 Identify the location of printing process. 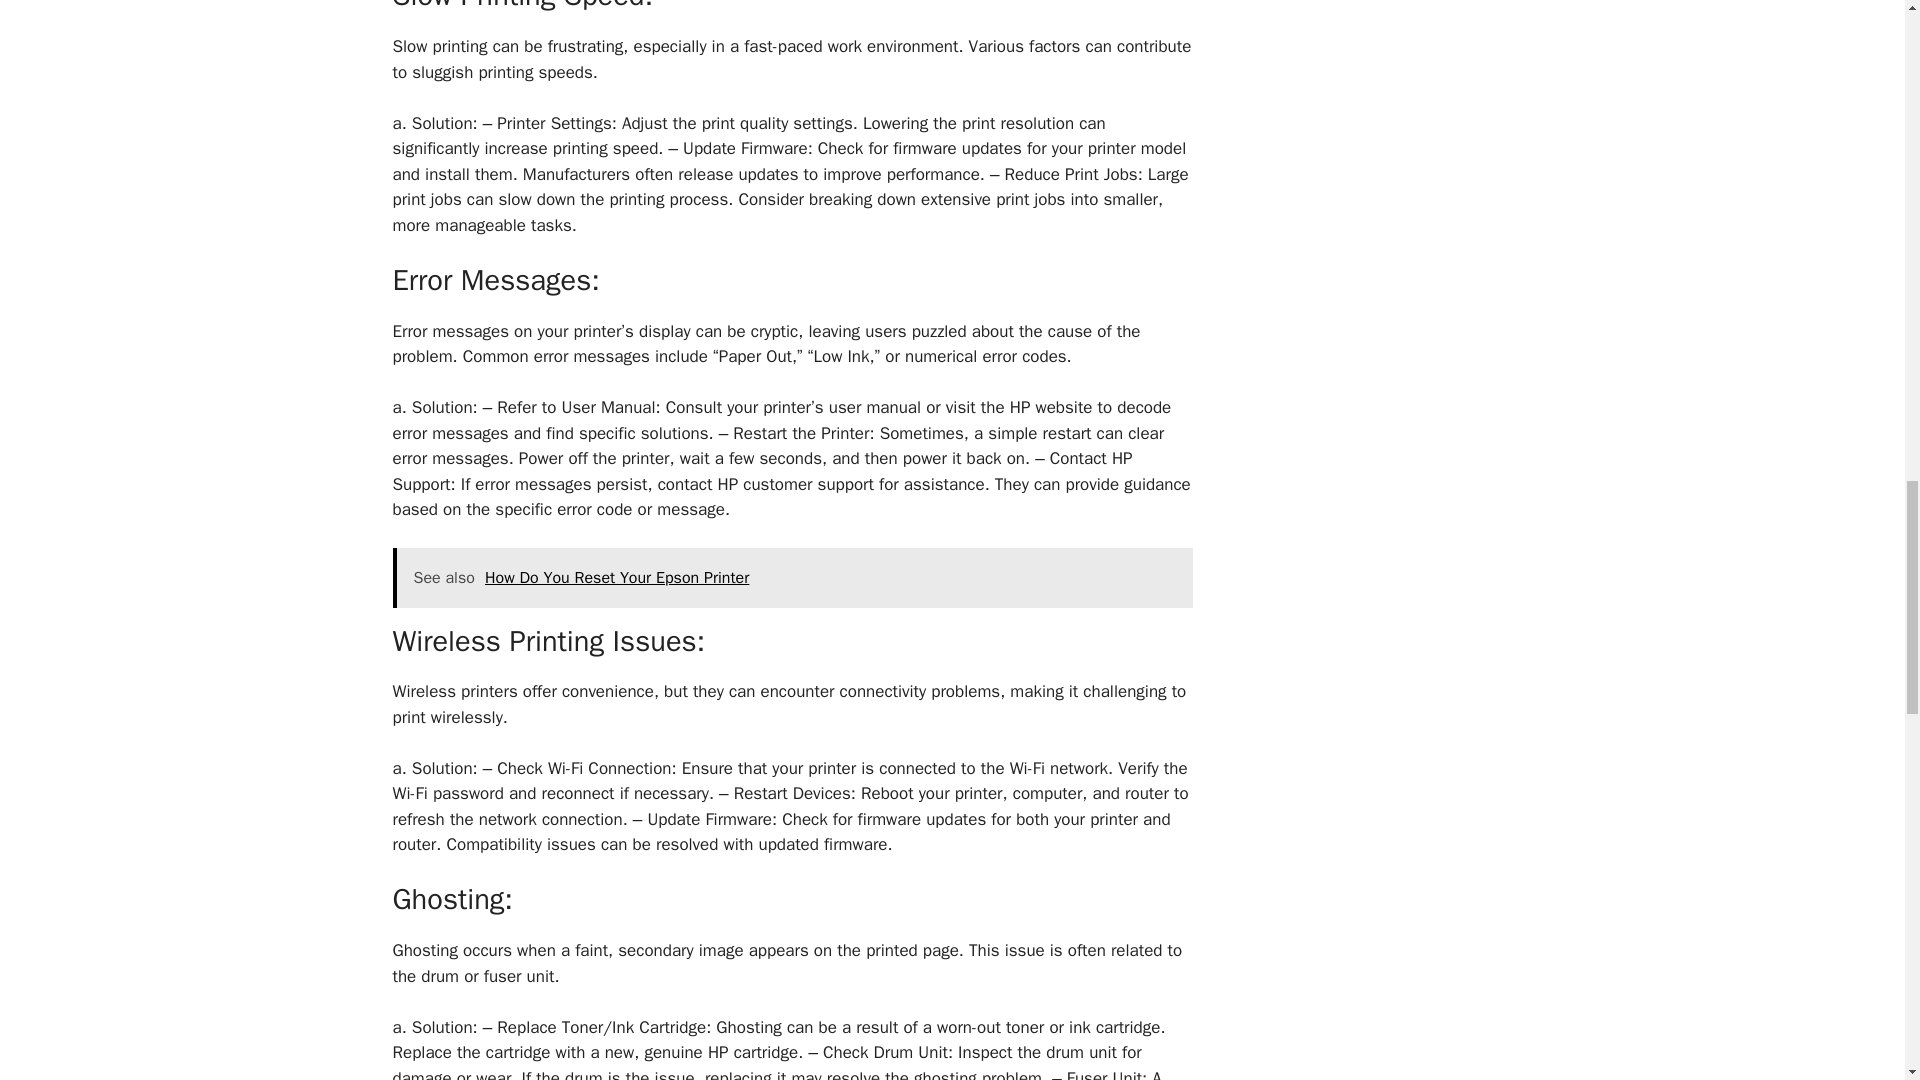
(668, 199).